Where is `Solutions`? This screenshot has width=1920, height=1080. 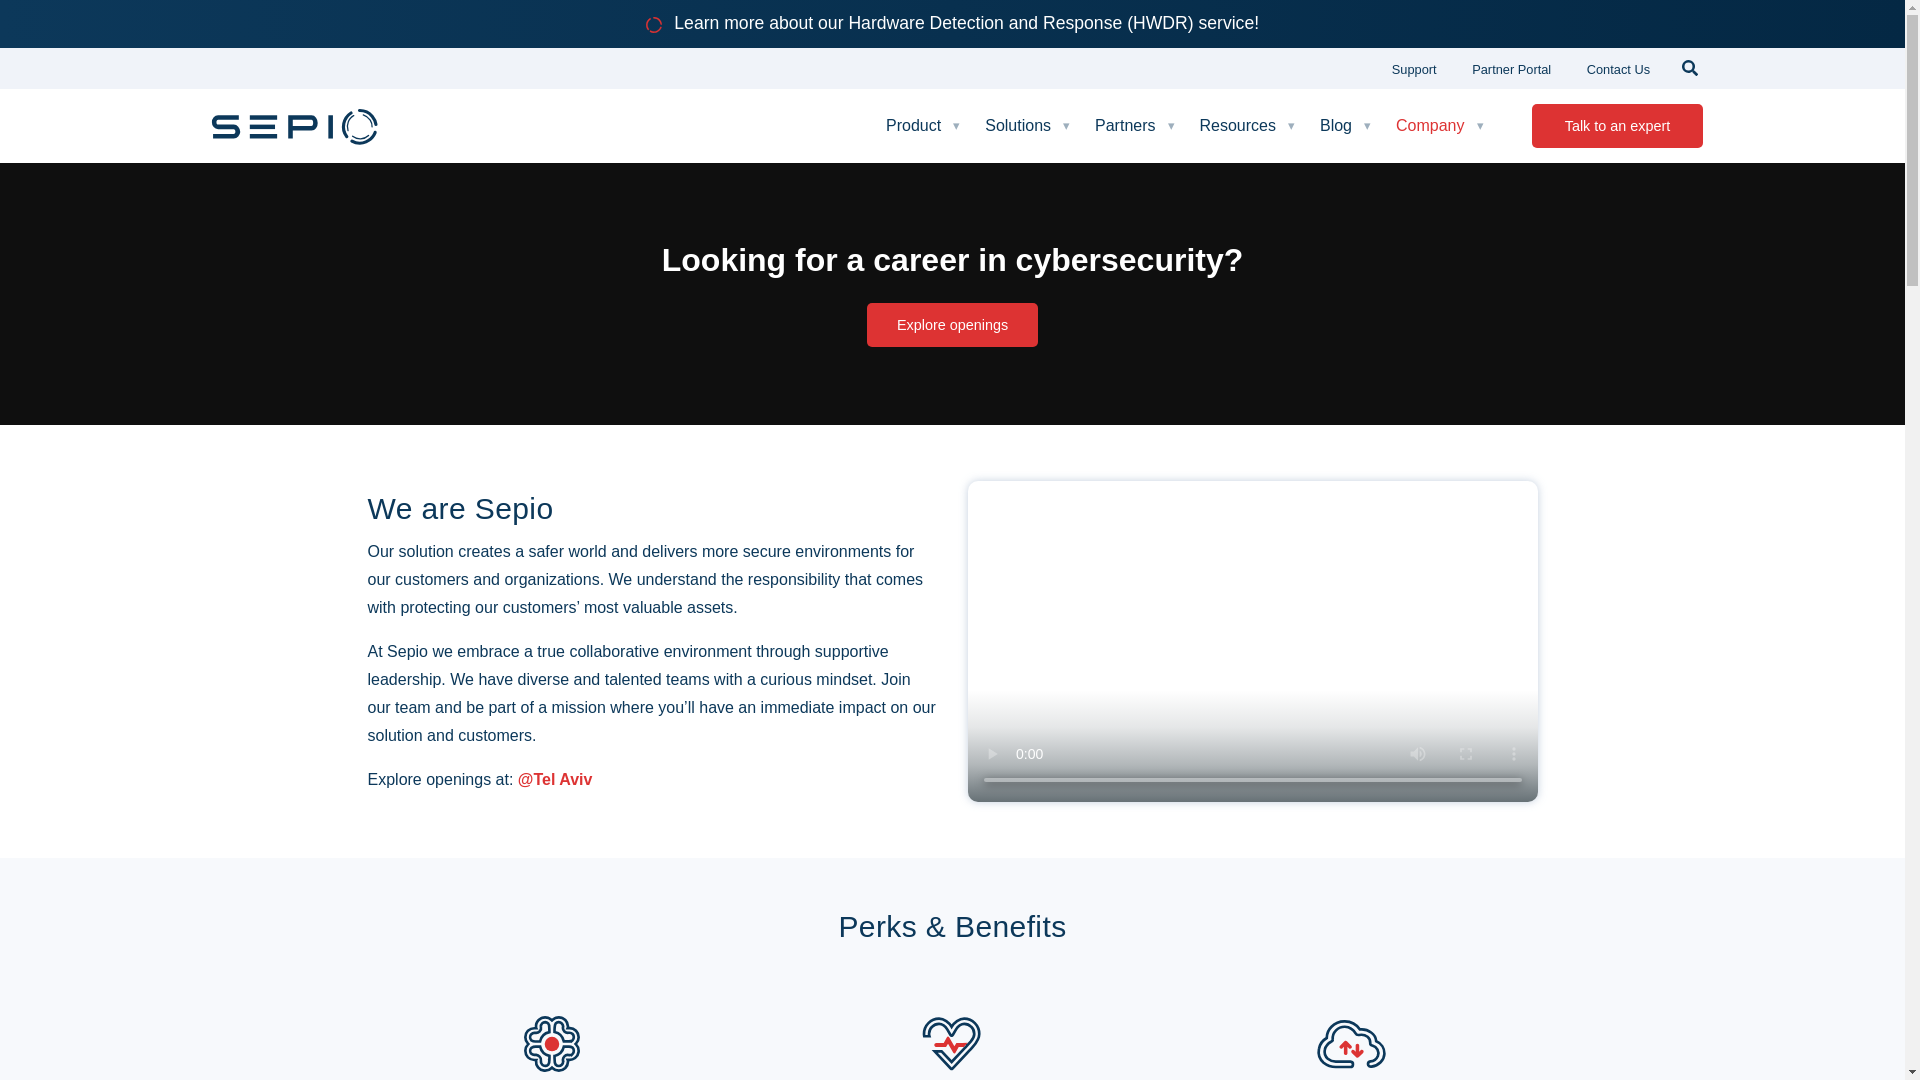
Solutions is located at coordinates (1030, 126).